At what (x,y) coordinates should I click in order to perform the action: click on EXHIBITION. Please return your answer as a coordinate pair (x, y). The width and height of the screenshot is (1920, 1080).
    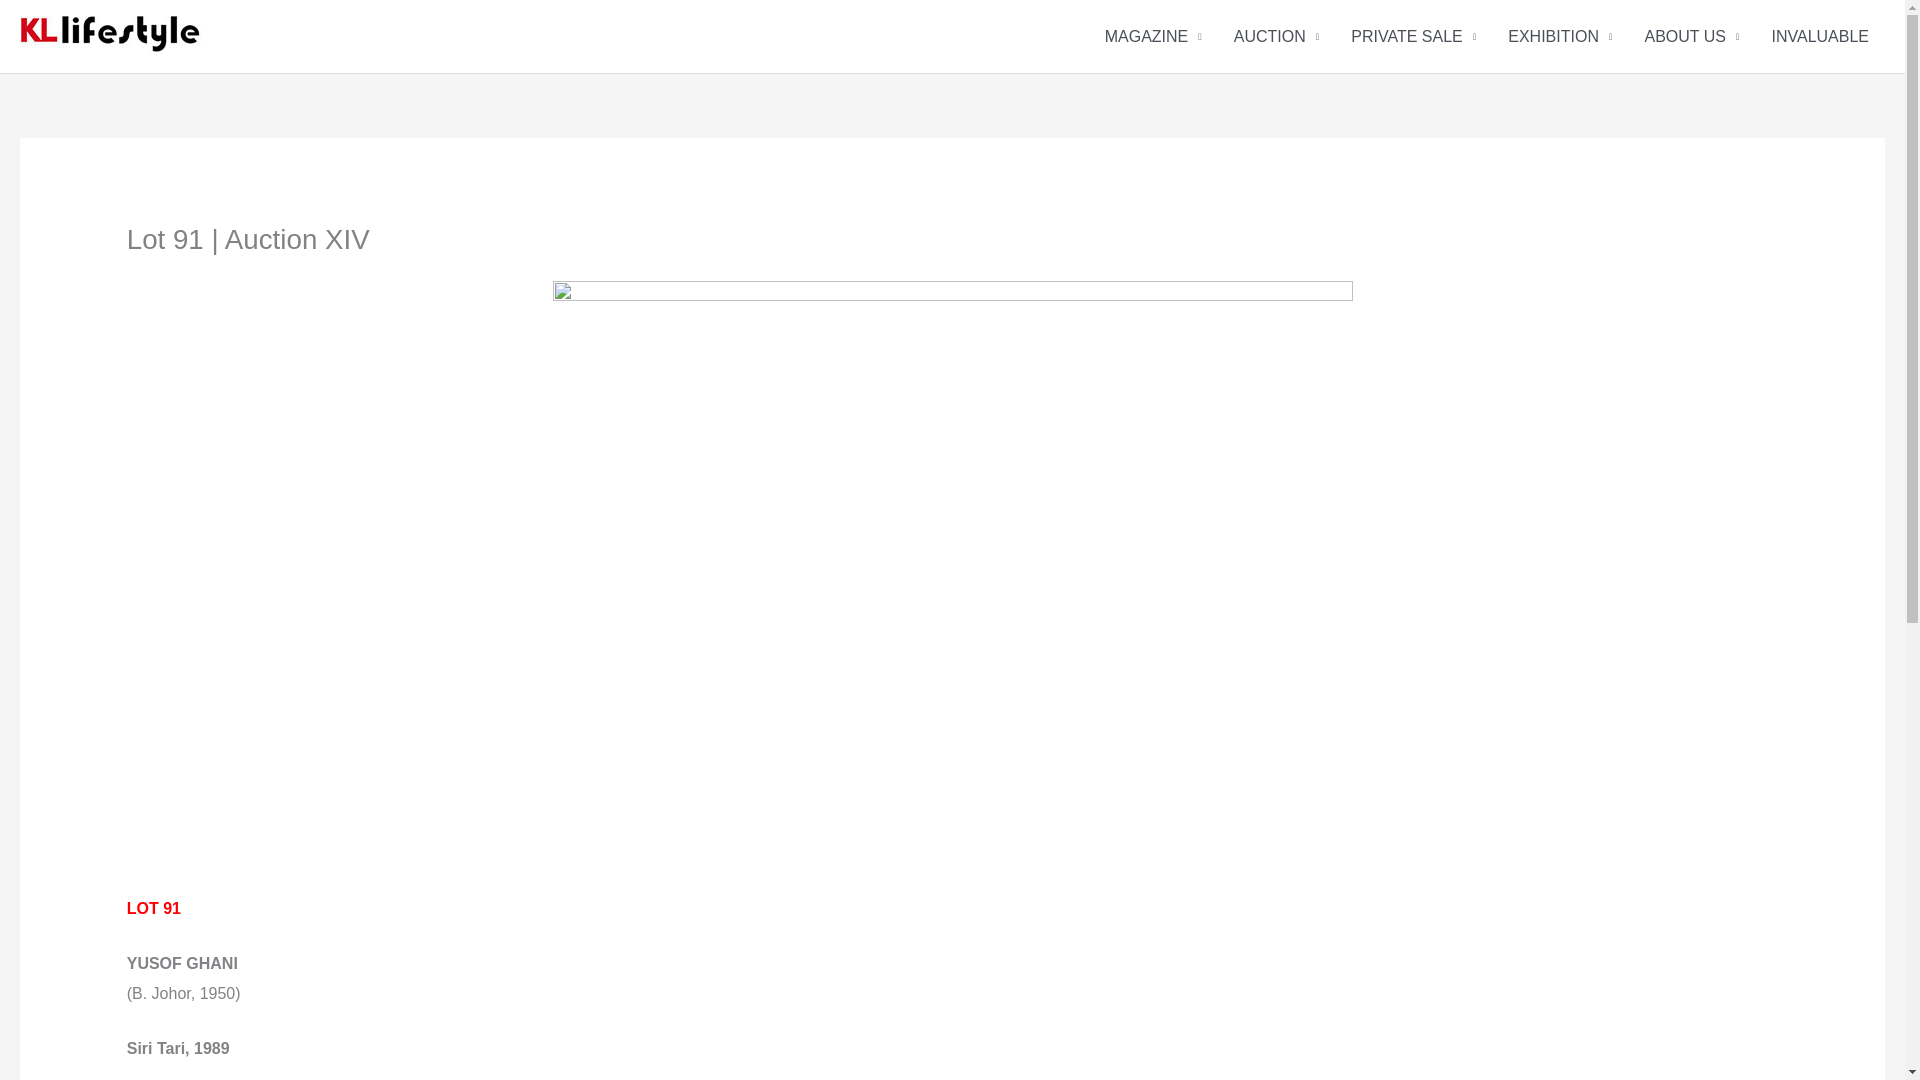
    Looking at the image, I should click on (1560, 36).